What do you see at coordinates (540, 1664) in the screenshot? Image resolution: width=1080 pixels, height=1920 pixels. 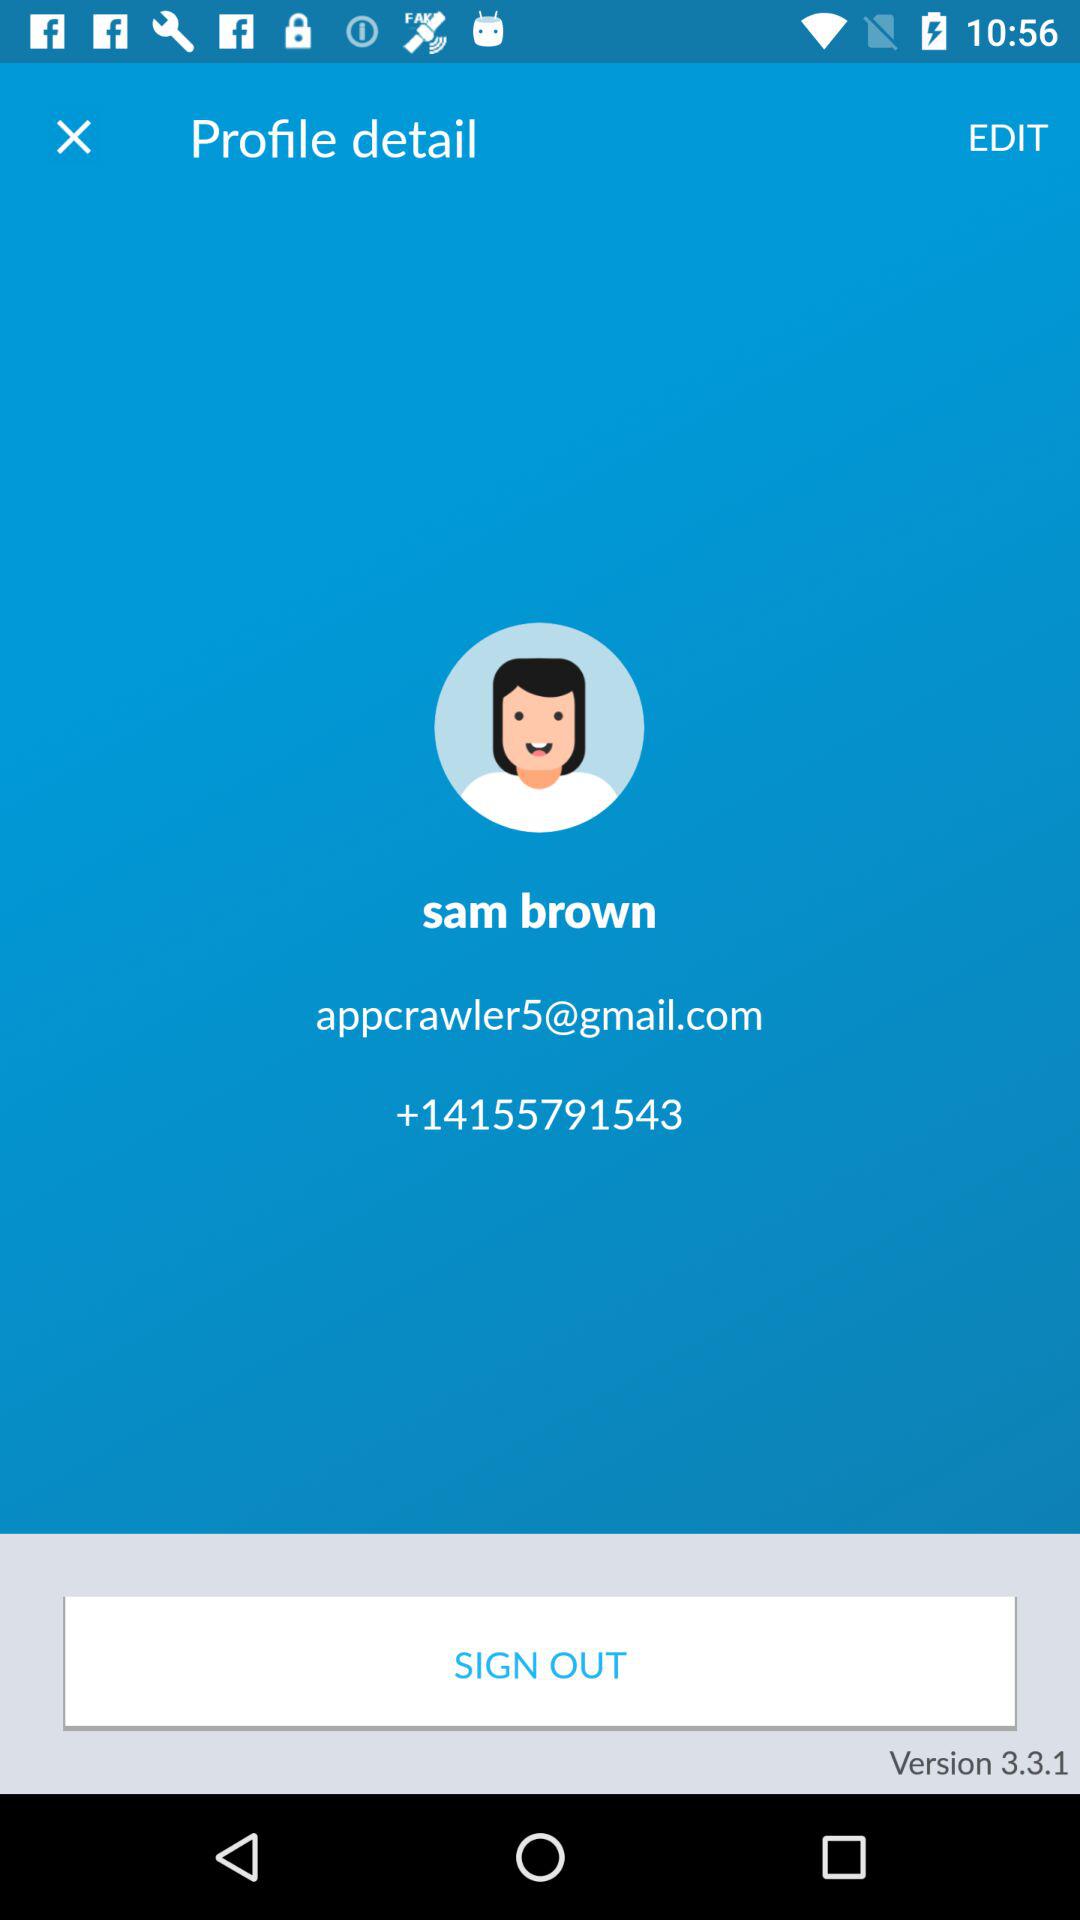 I see `jump to sign out item` at bounding box center [540, 1664].